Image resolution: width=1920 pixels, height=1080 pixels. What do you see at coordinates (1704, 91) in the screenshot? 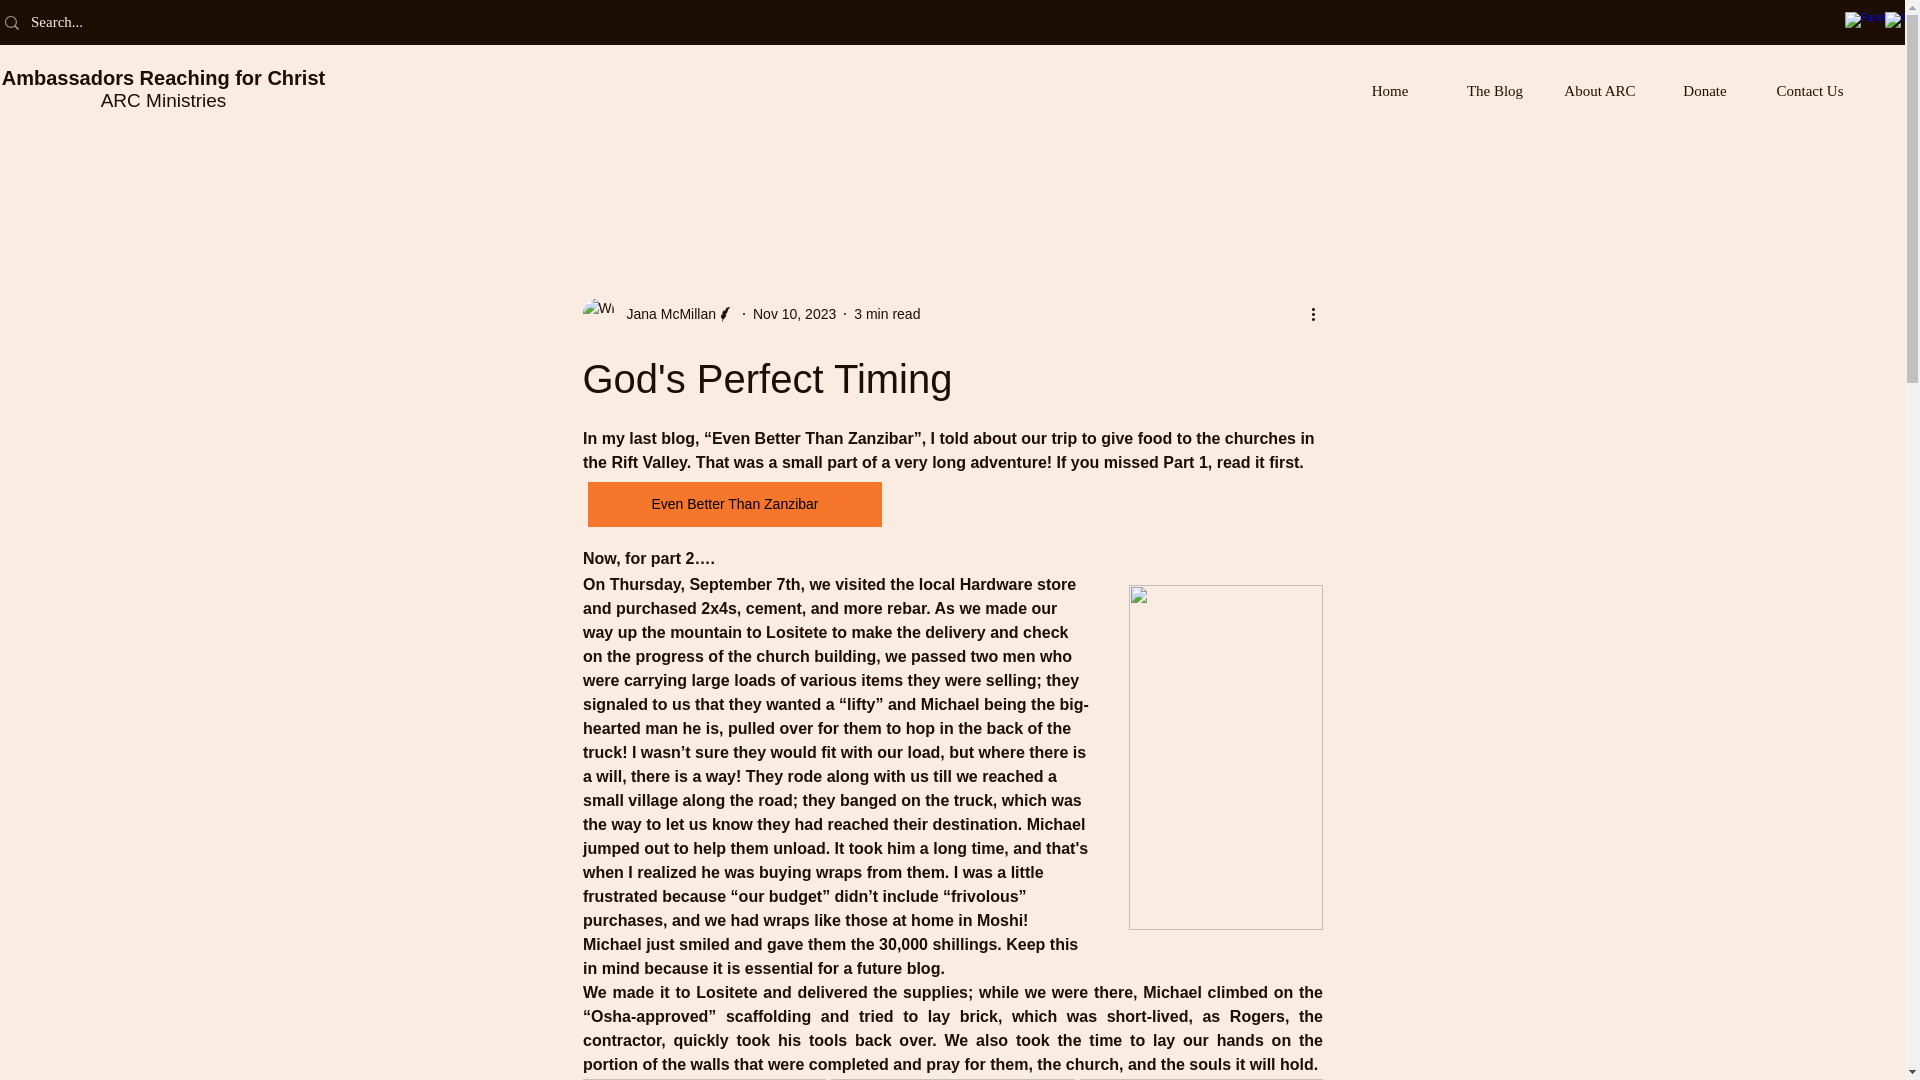
I see `Donate` at bounding box center [1704, 91].